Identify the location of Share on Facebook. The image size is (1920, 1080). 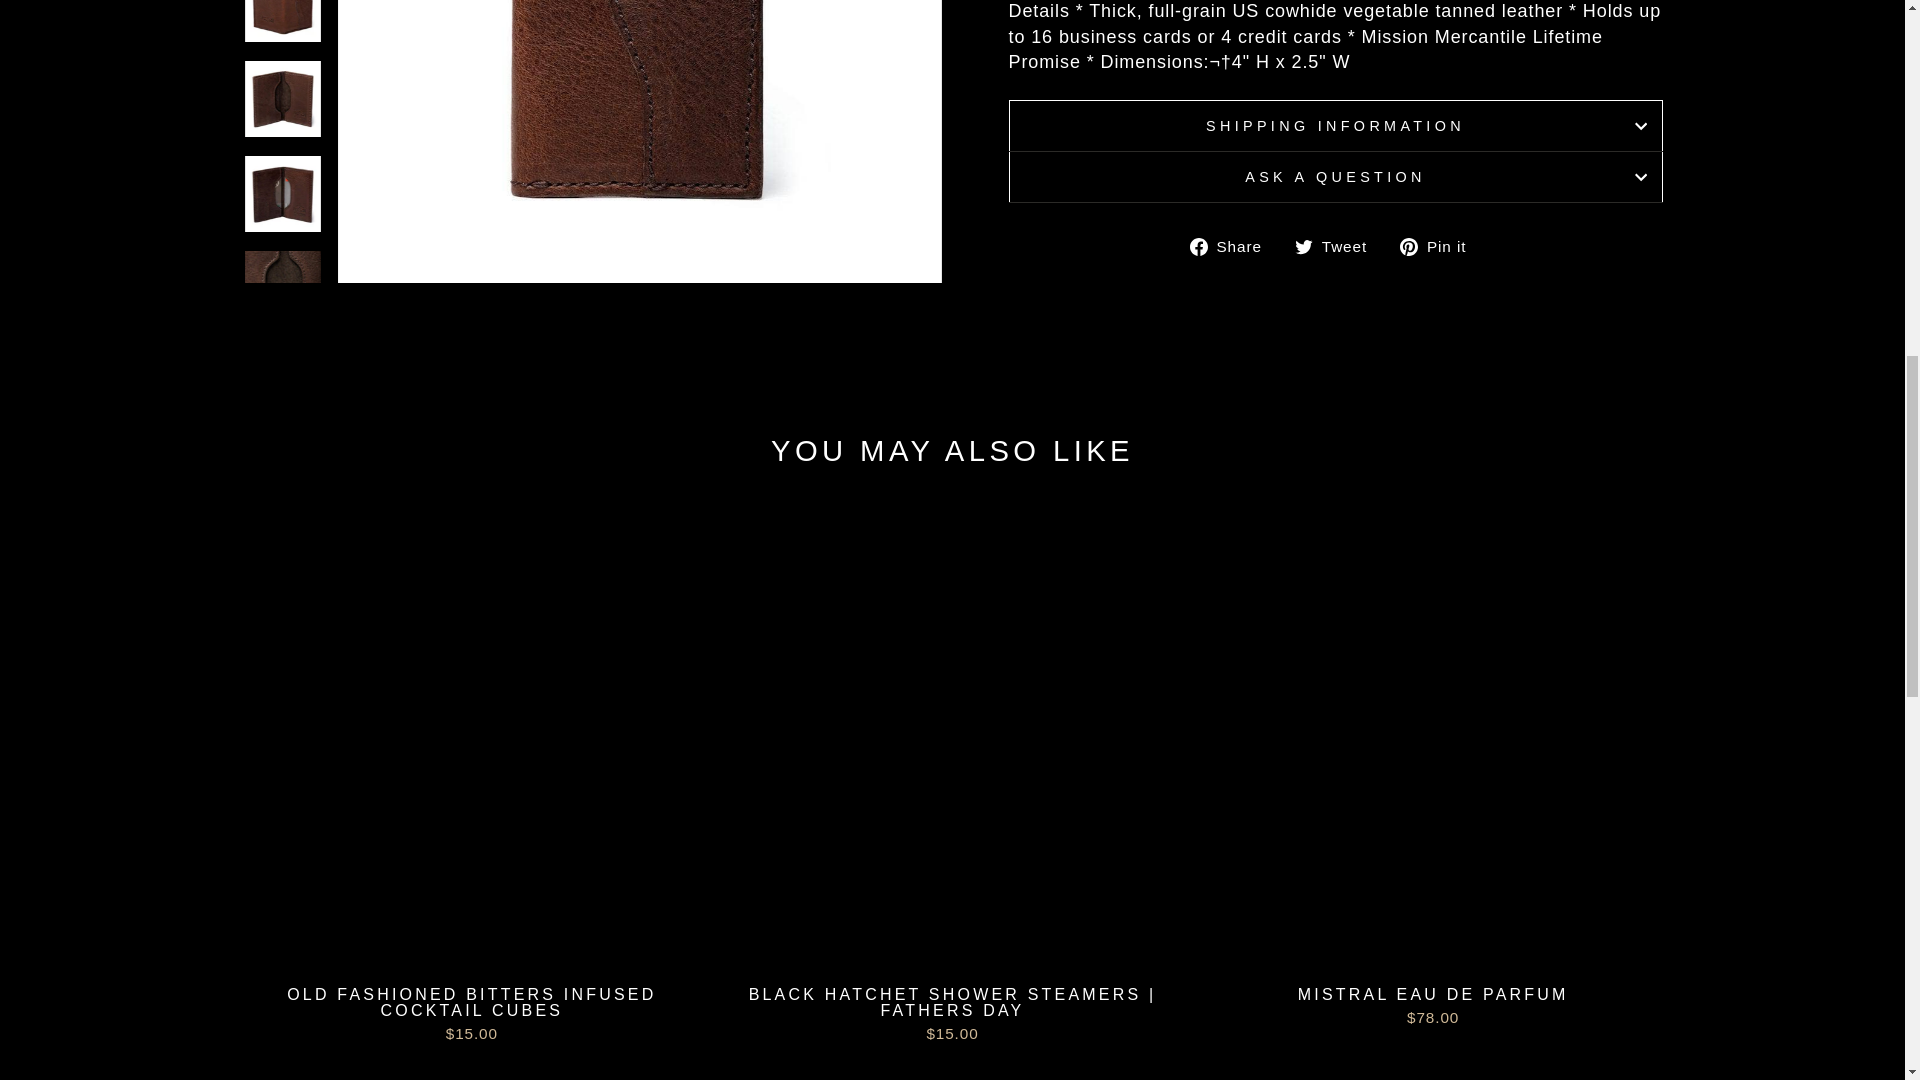
(1233, 246).